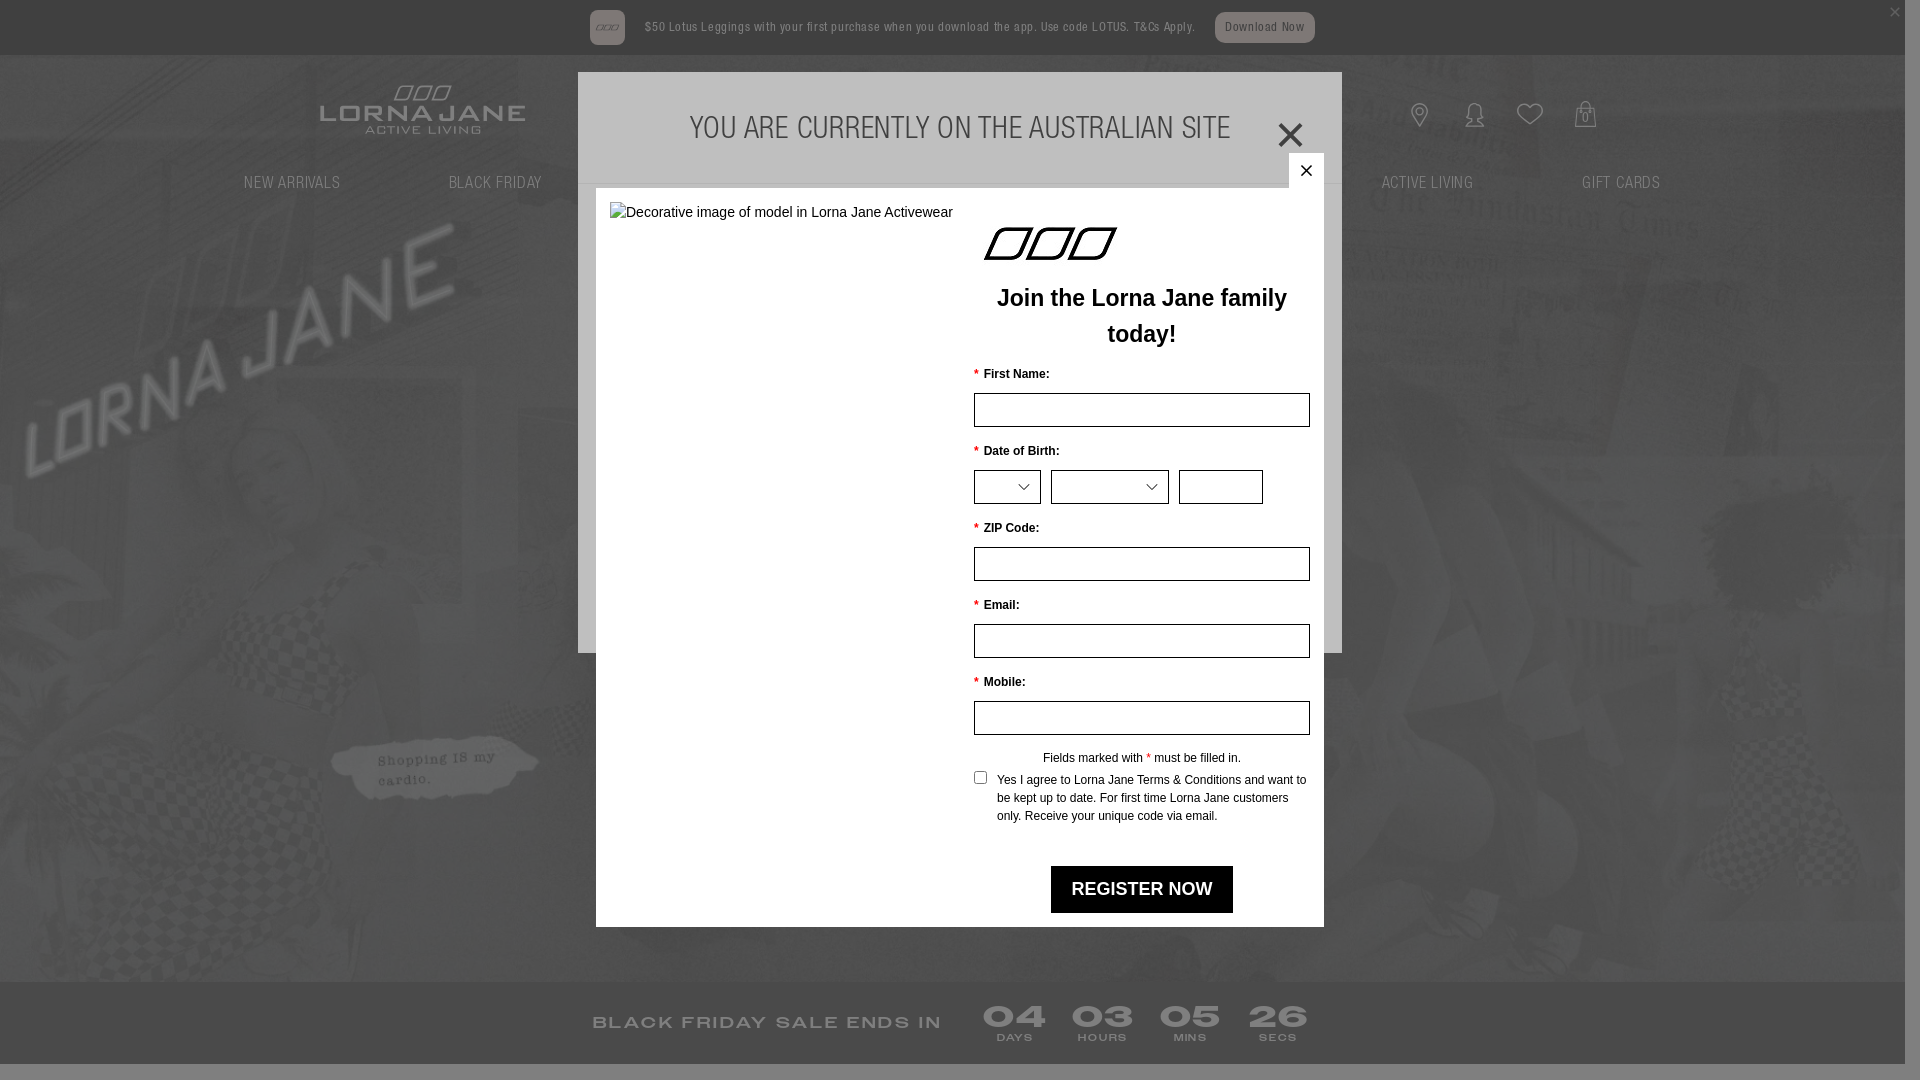 The image size is (1920, 1080). What do you see at coordinates (960, 590) in the screenshot?
I see `Stay on the Australian Site` at bounding box center [960, 590].